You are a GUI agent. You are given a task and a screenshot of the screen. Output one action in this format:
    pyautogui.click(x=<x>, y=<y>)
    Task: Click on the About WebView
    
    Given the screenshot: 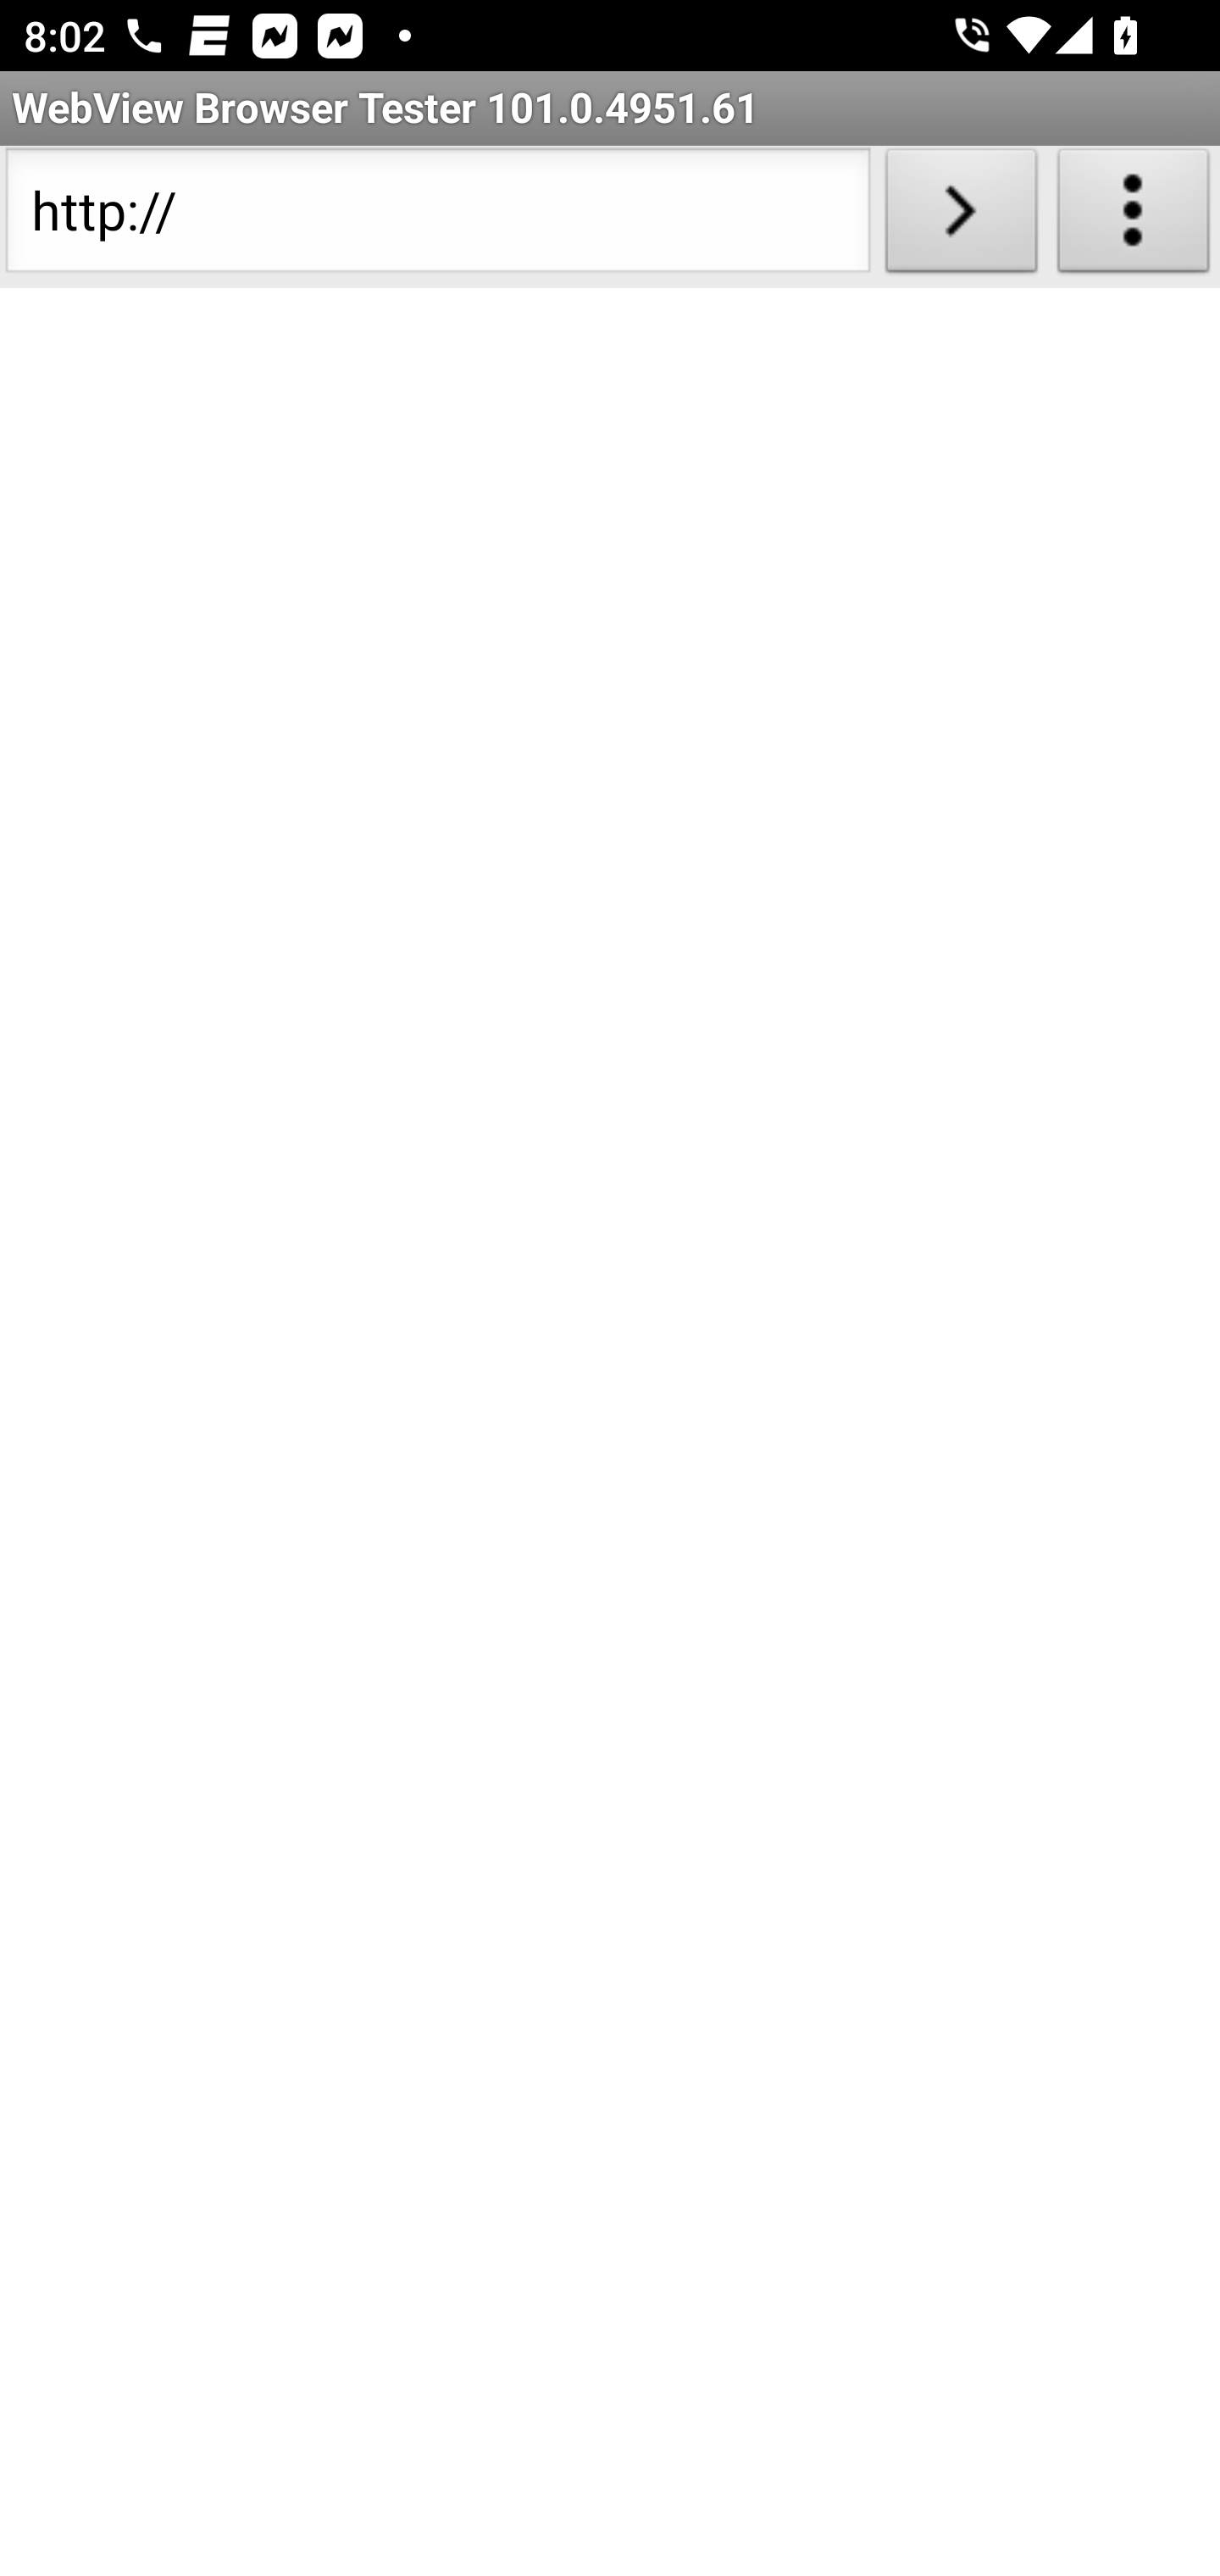 What is the action you would take?
    pyautogui.click(x=1134, y=217)
    